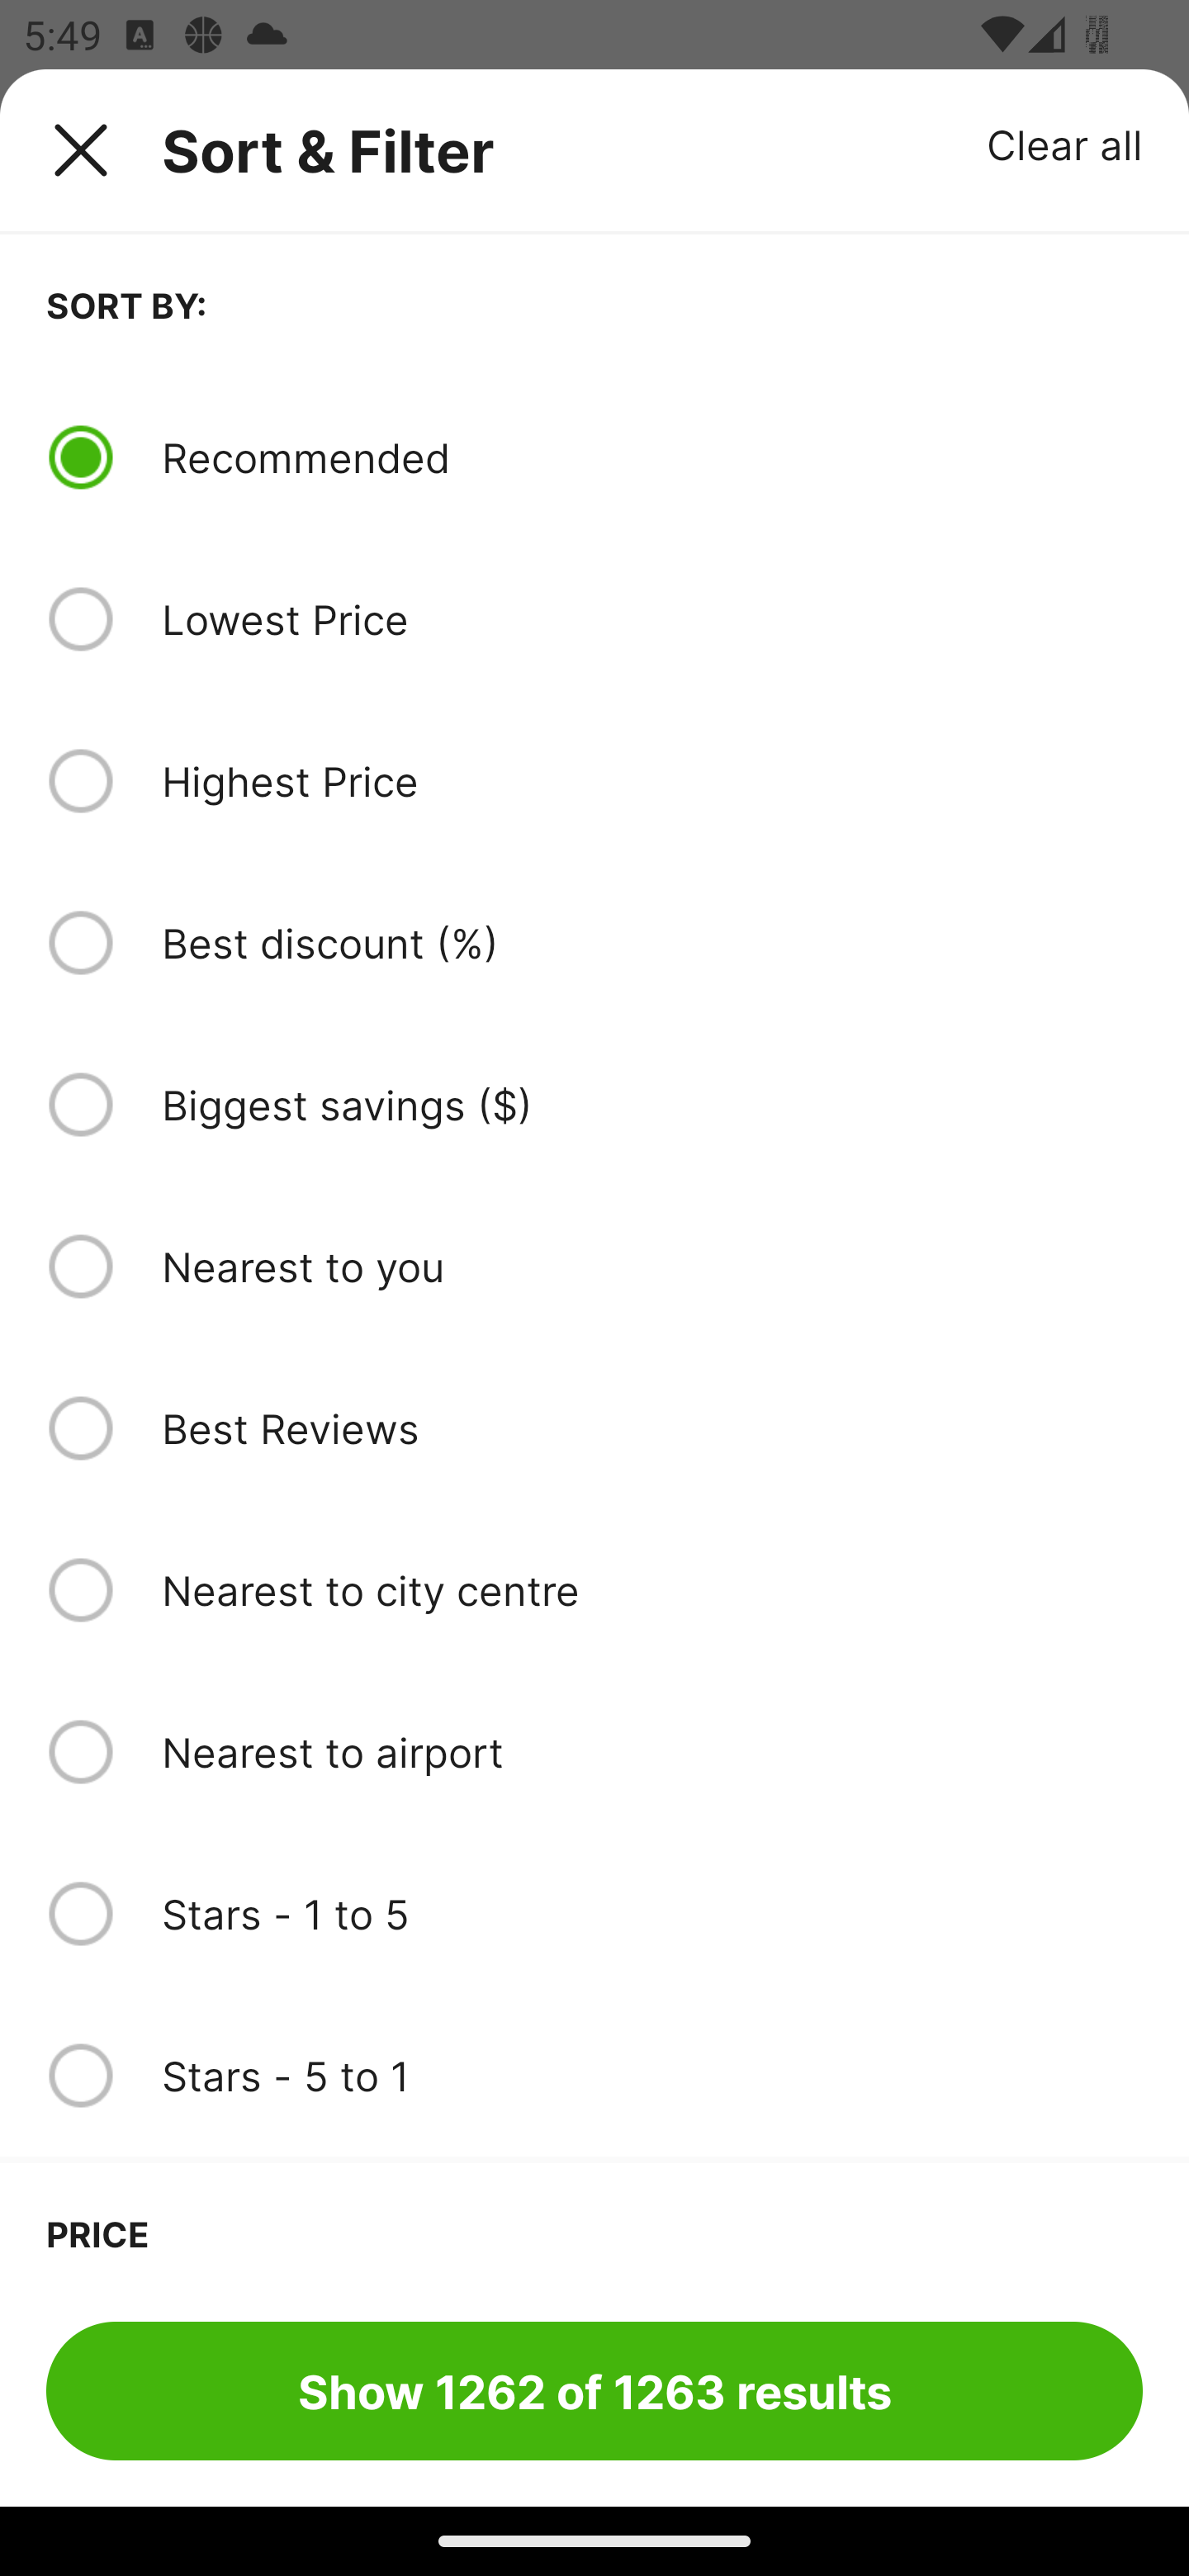 The height and width of the screenshot is (2576, 1189). Describe the element at coordinates (651, 1105) in the screenshot. I see `Biggest savings ($)` at that location.